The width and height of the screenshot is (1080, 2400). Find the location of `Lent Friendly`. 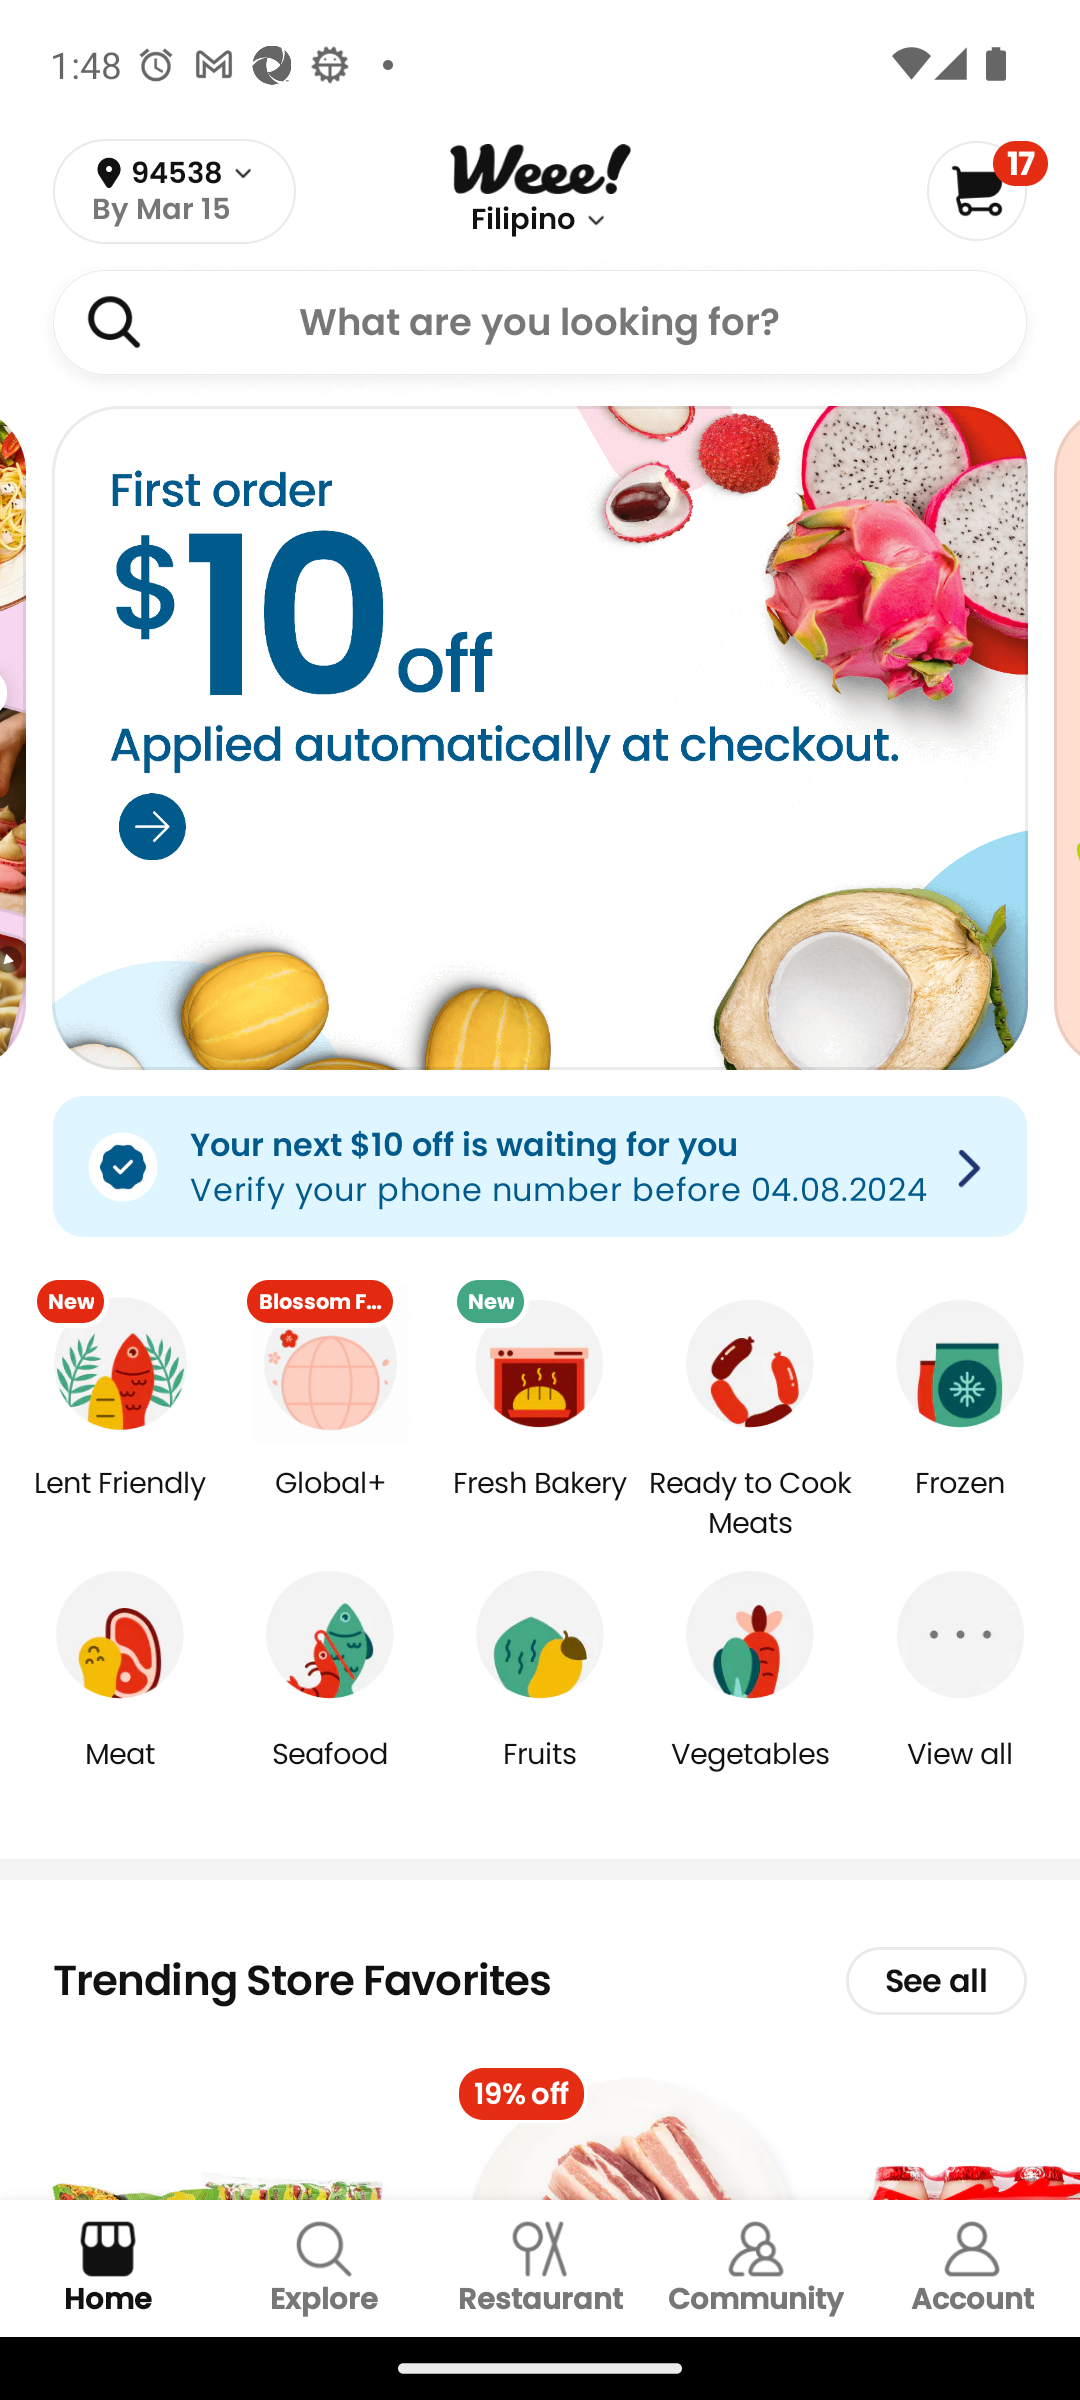

Lent Friendly is located at coordinates (120, 1504).